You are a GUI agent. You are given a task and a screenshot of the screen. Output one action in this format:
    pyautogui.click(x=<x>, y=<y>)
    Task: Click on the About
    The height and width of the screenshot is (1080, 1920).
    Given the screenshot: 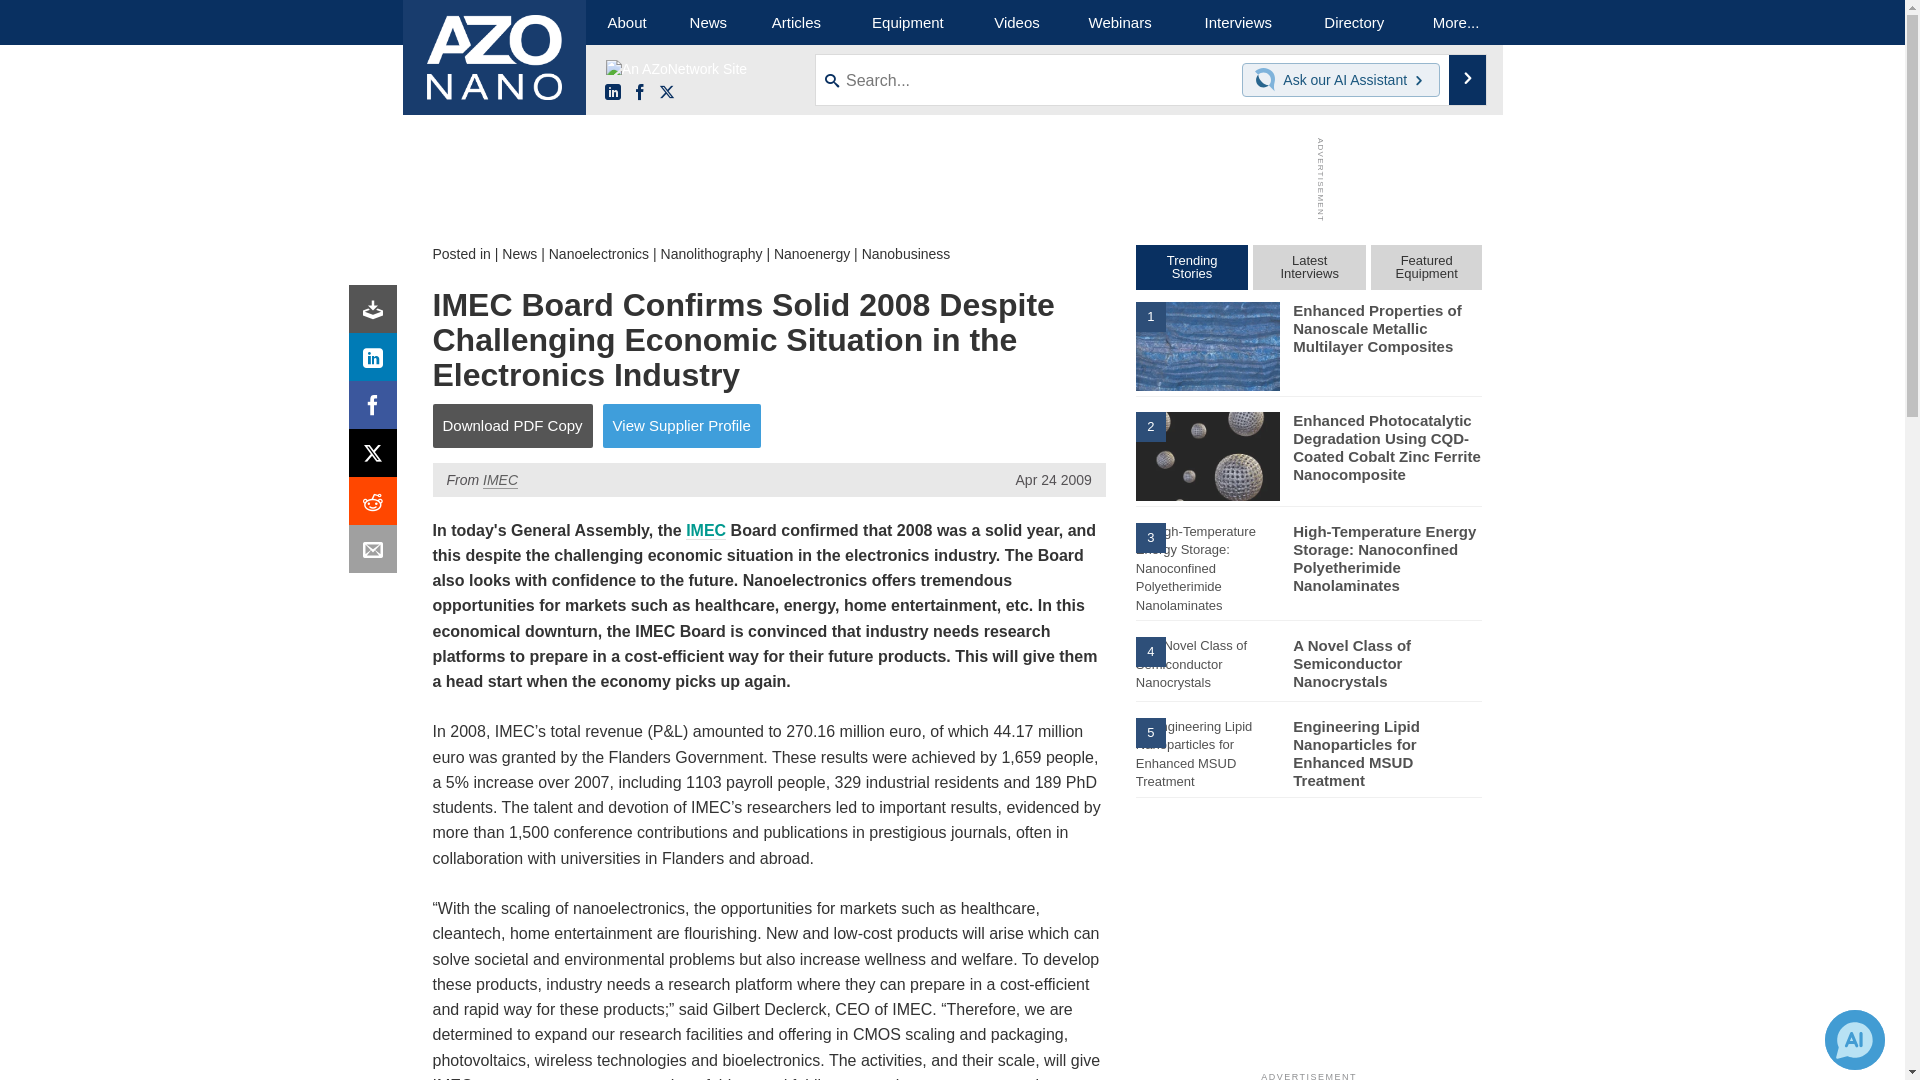 What is the action you would take?
    pyautogui.click(x=626, y=22)
    